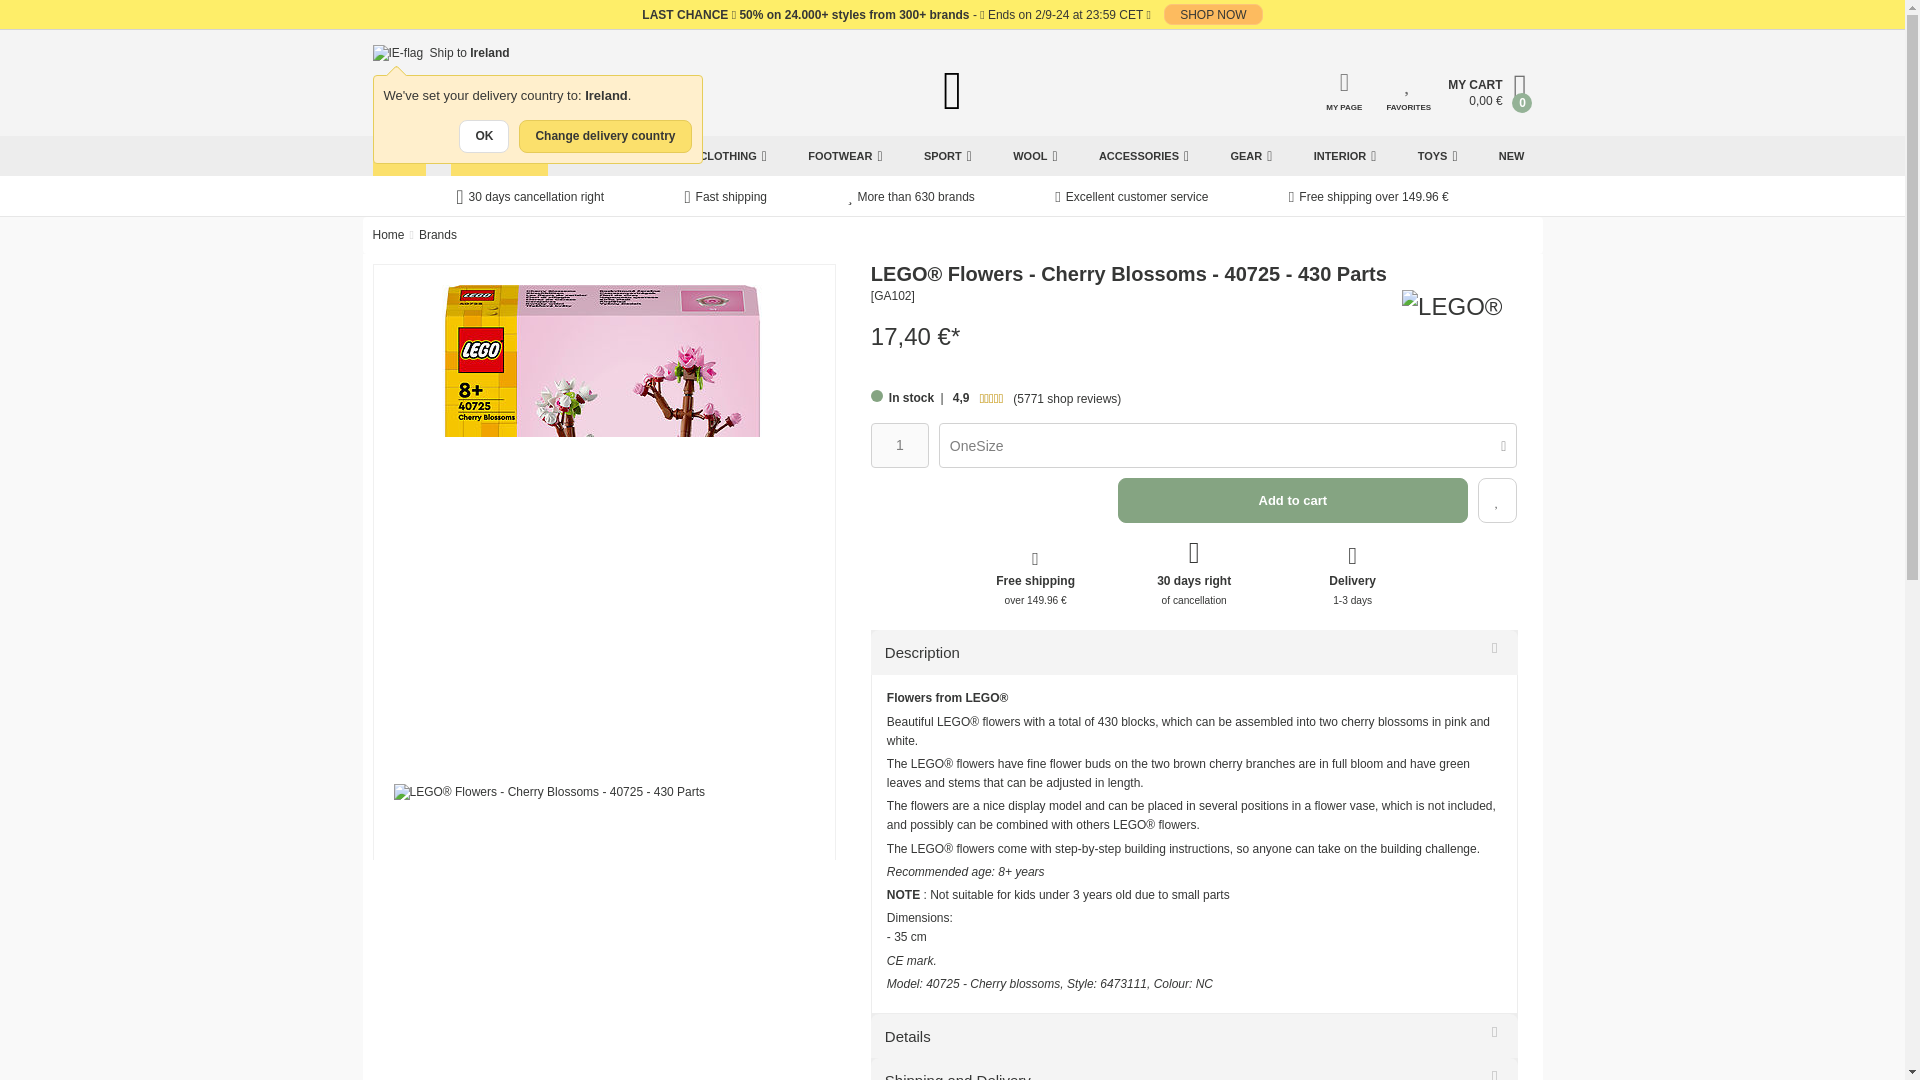 This screenshot has height=1080, width=1920. What do you see at coordinates (1034, 156) in the screenshot?
I see `WOOL` at bounding box center [1034, 156].